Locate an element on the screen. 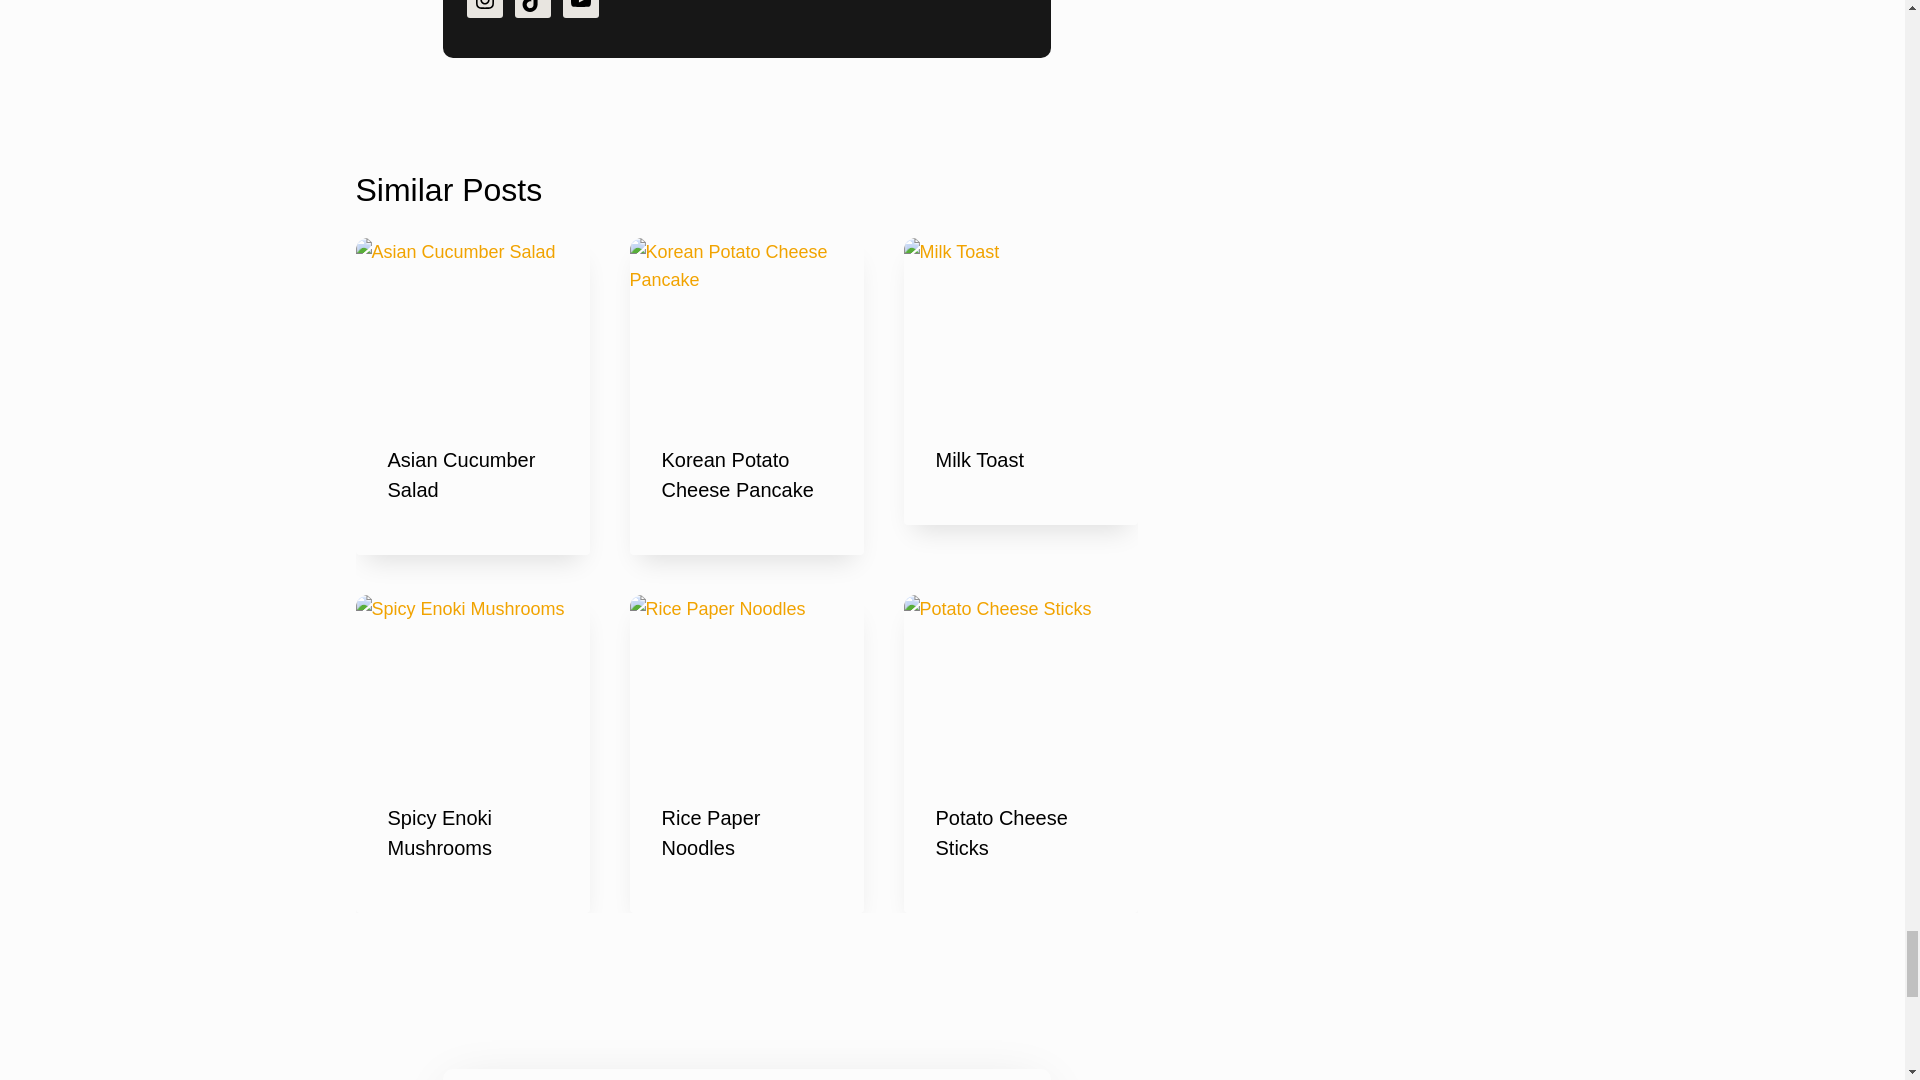 The width and height of the screenshot is (1920, 1080). Rice Paper Noodles is located at coordinates (711, 832).